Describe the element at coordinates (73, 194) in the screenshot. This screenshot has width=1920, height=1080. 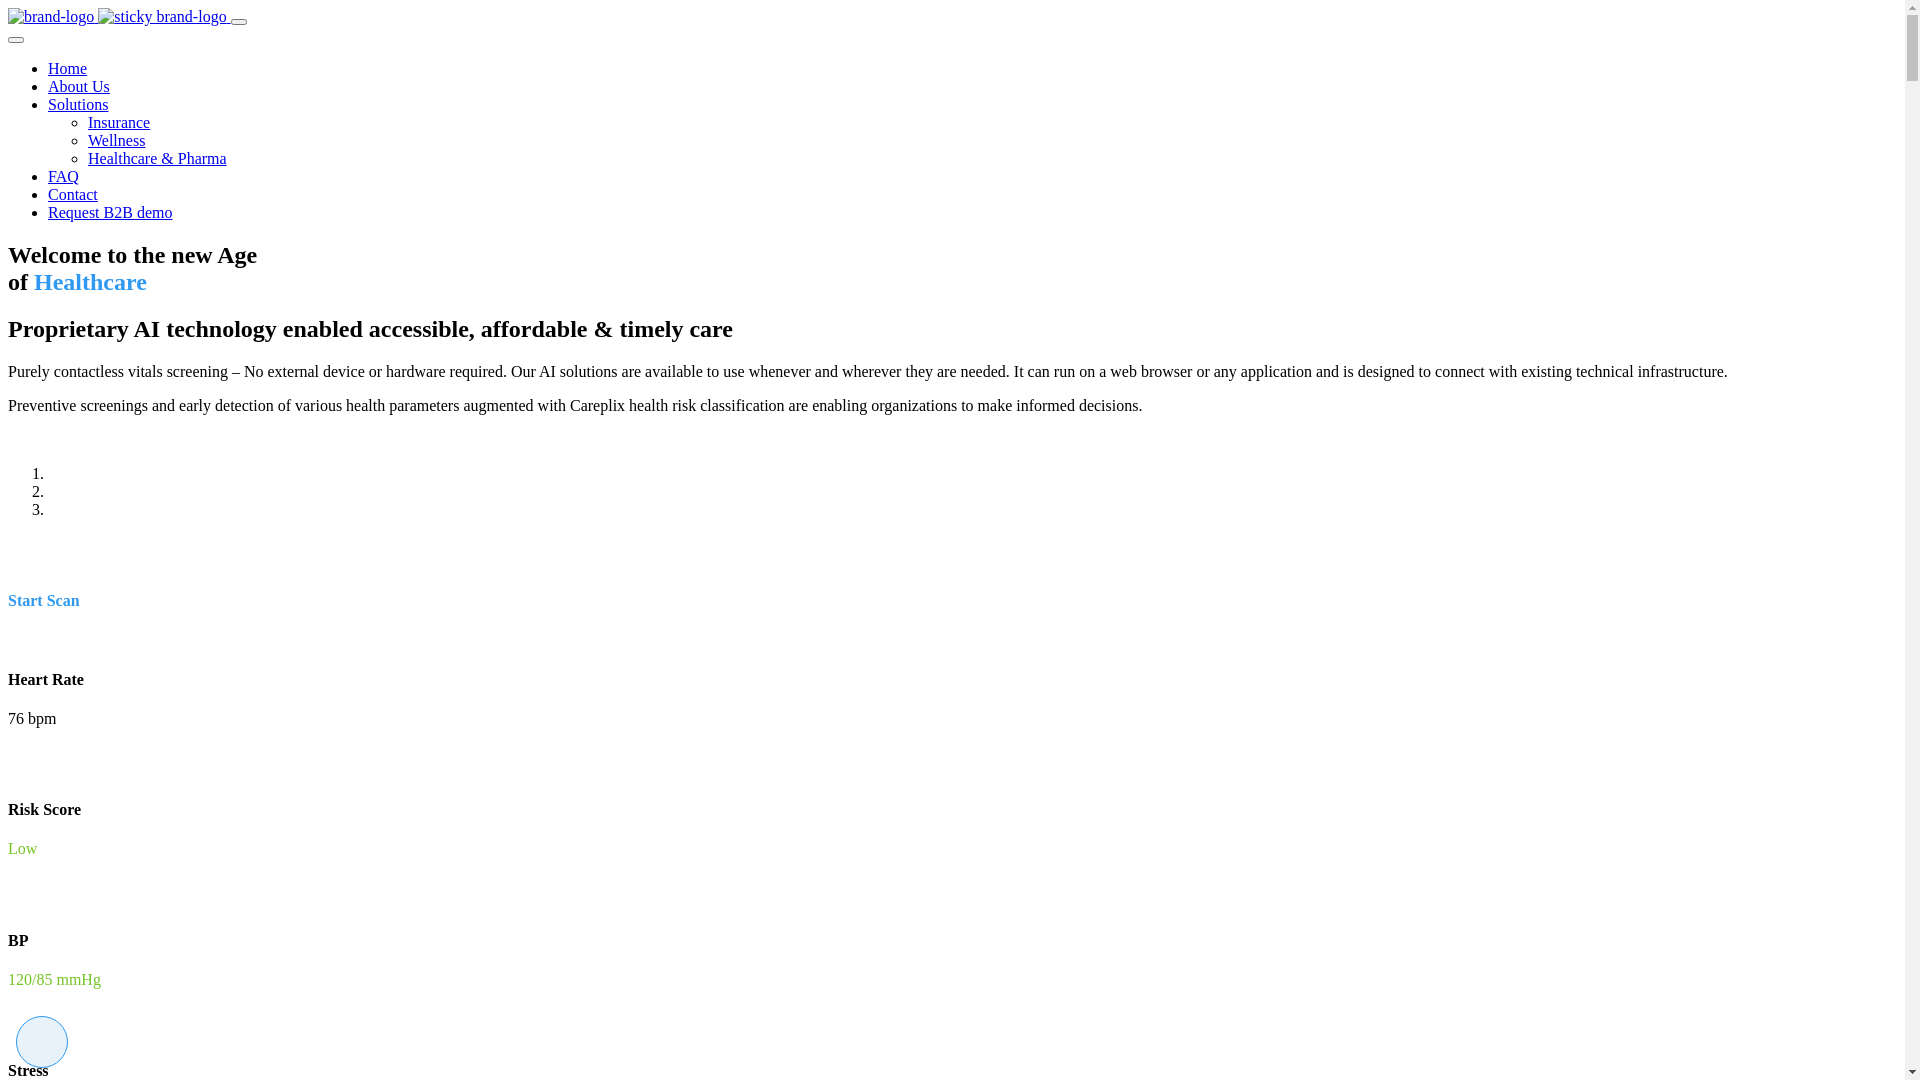
I see `Contact` at that location.